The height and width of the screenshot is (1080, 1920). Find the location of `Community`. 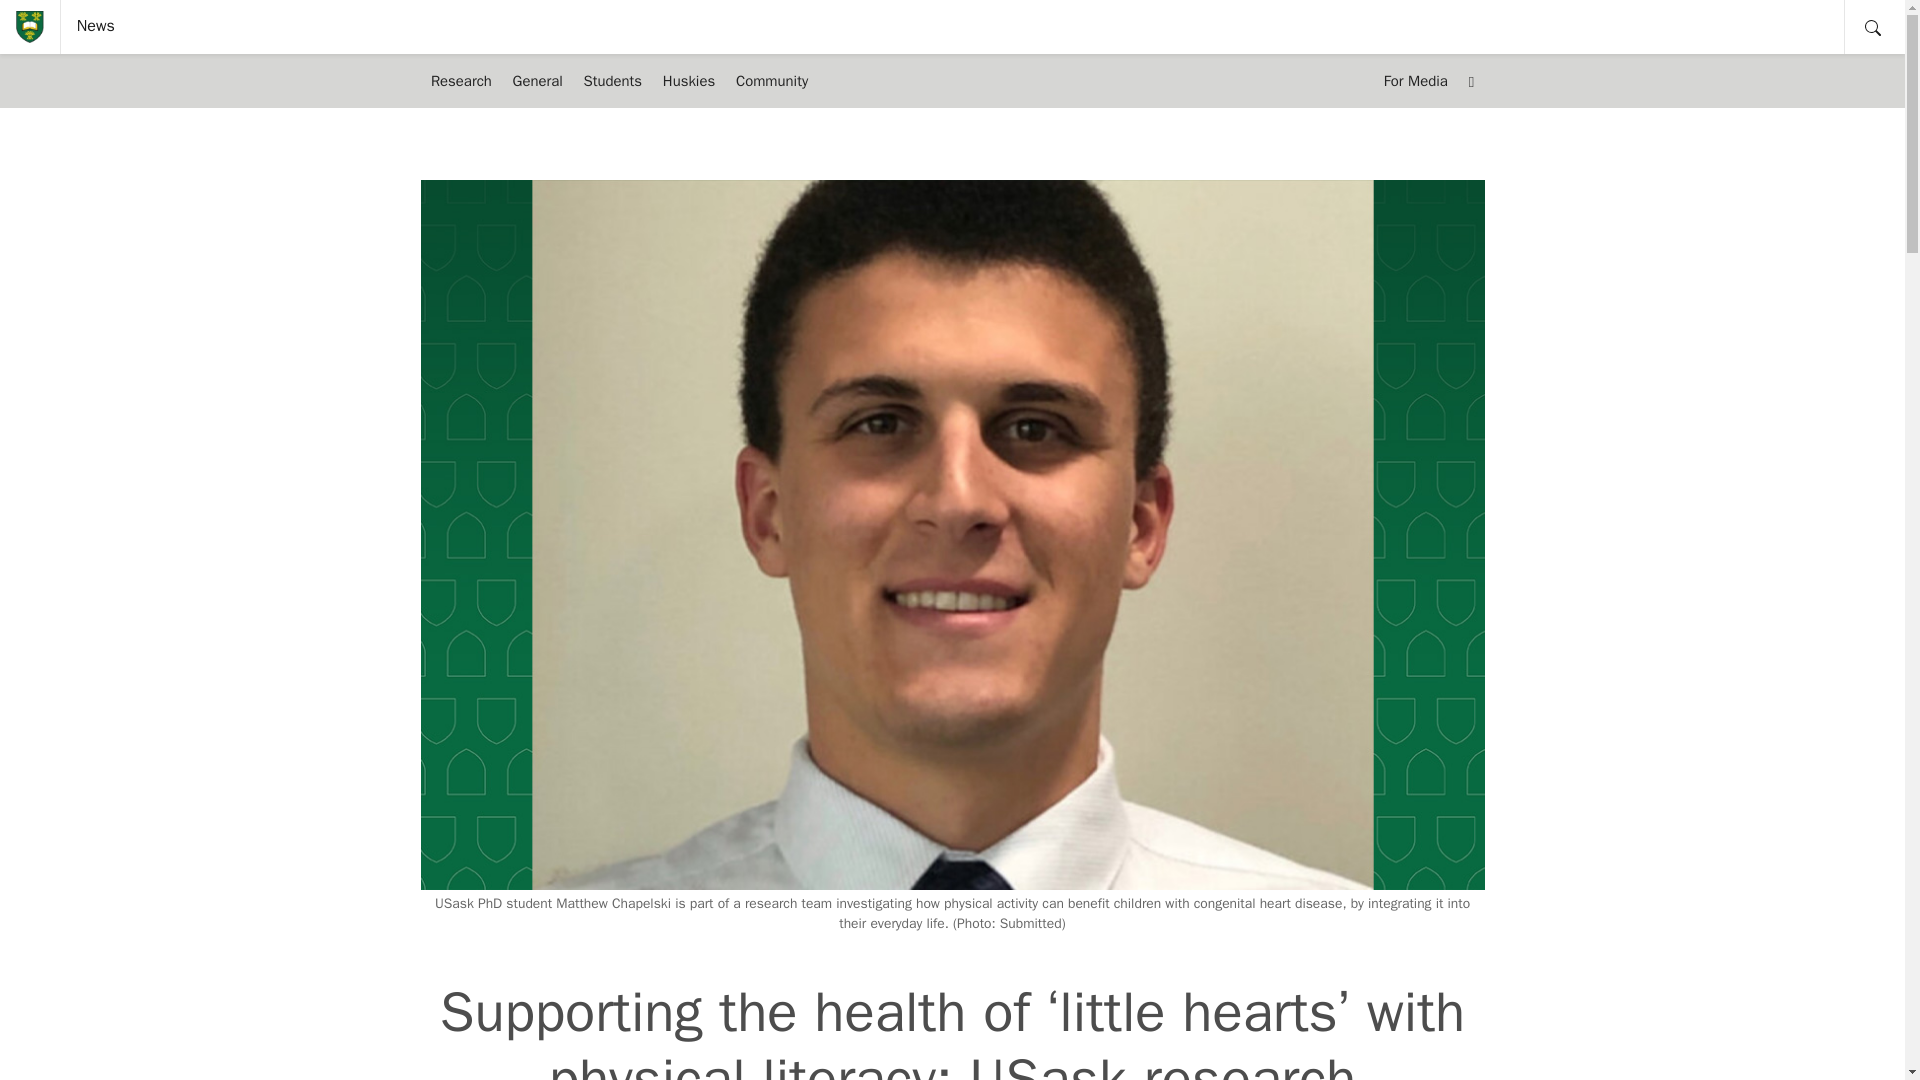

Community is located at coordinates (772, 81).